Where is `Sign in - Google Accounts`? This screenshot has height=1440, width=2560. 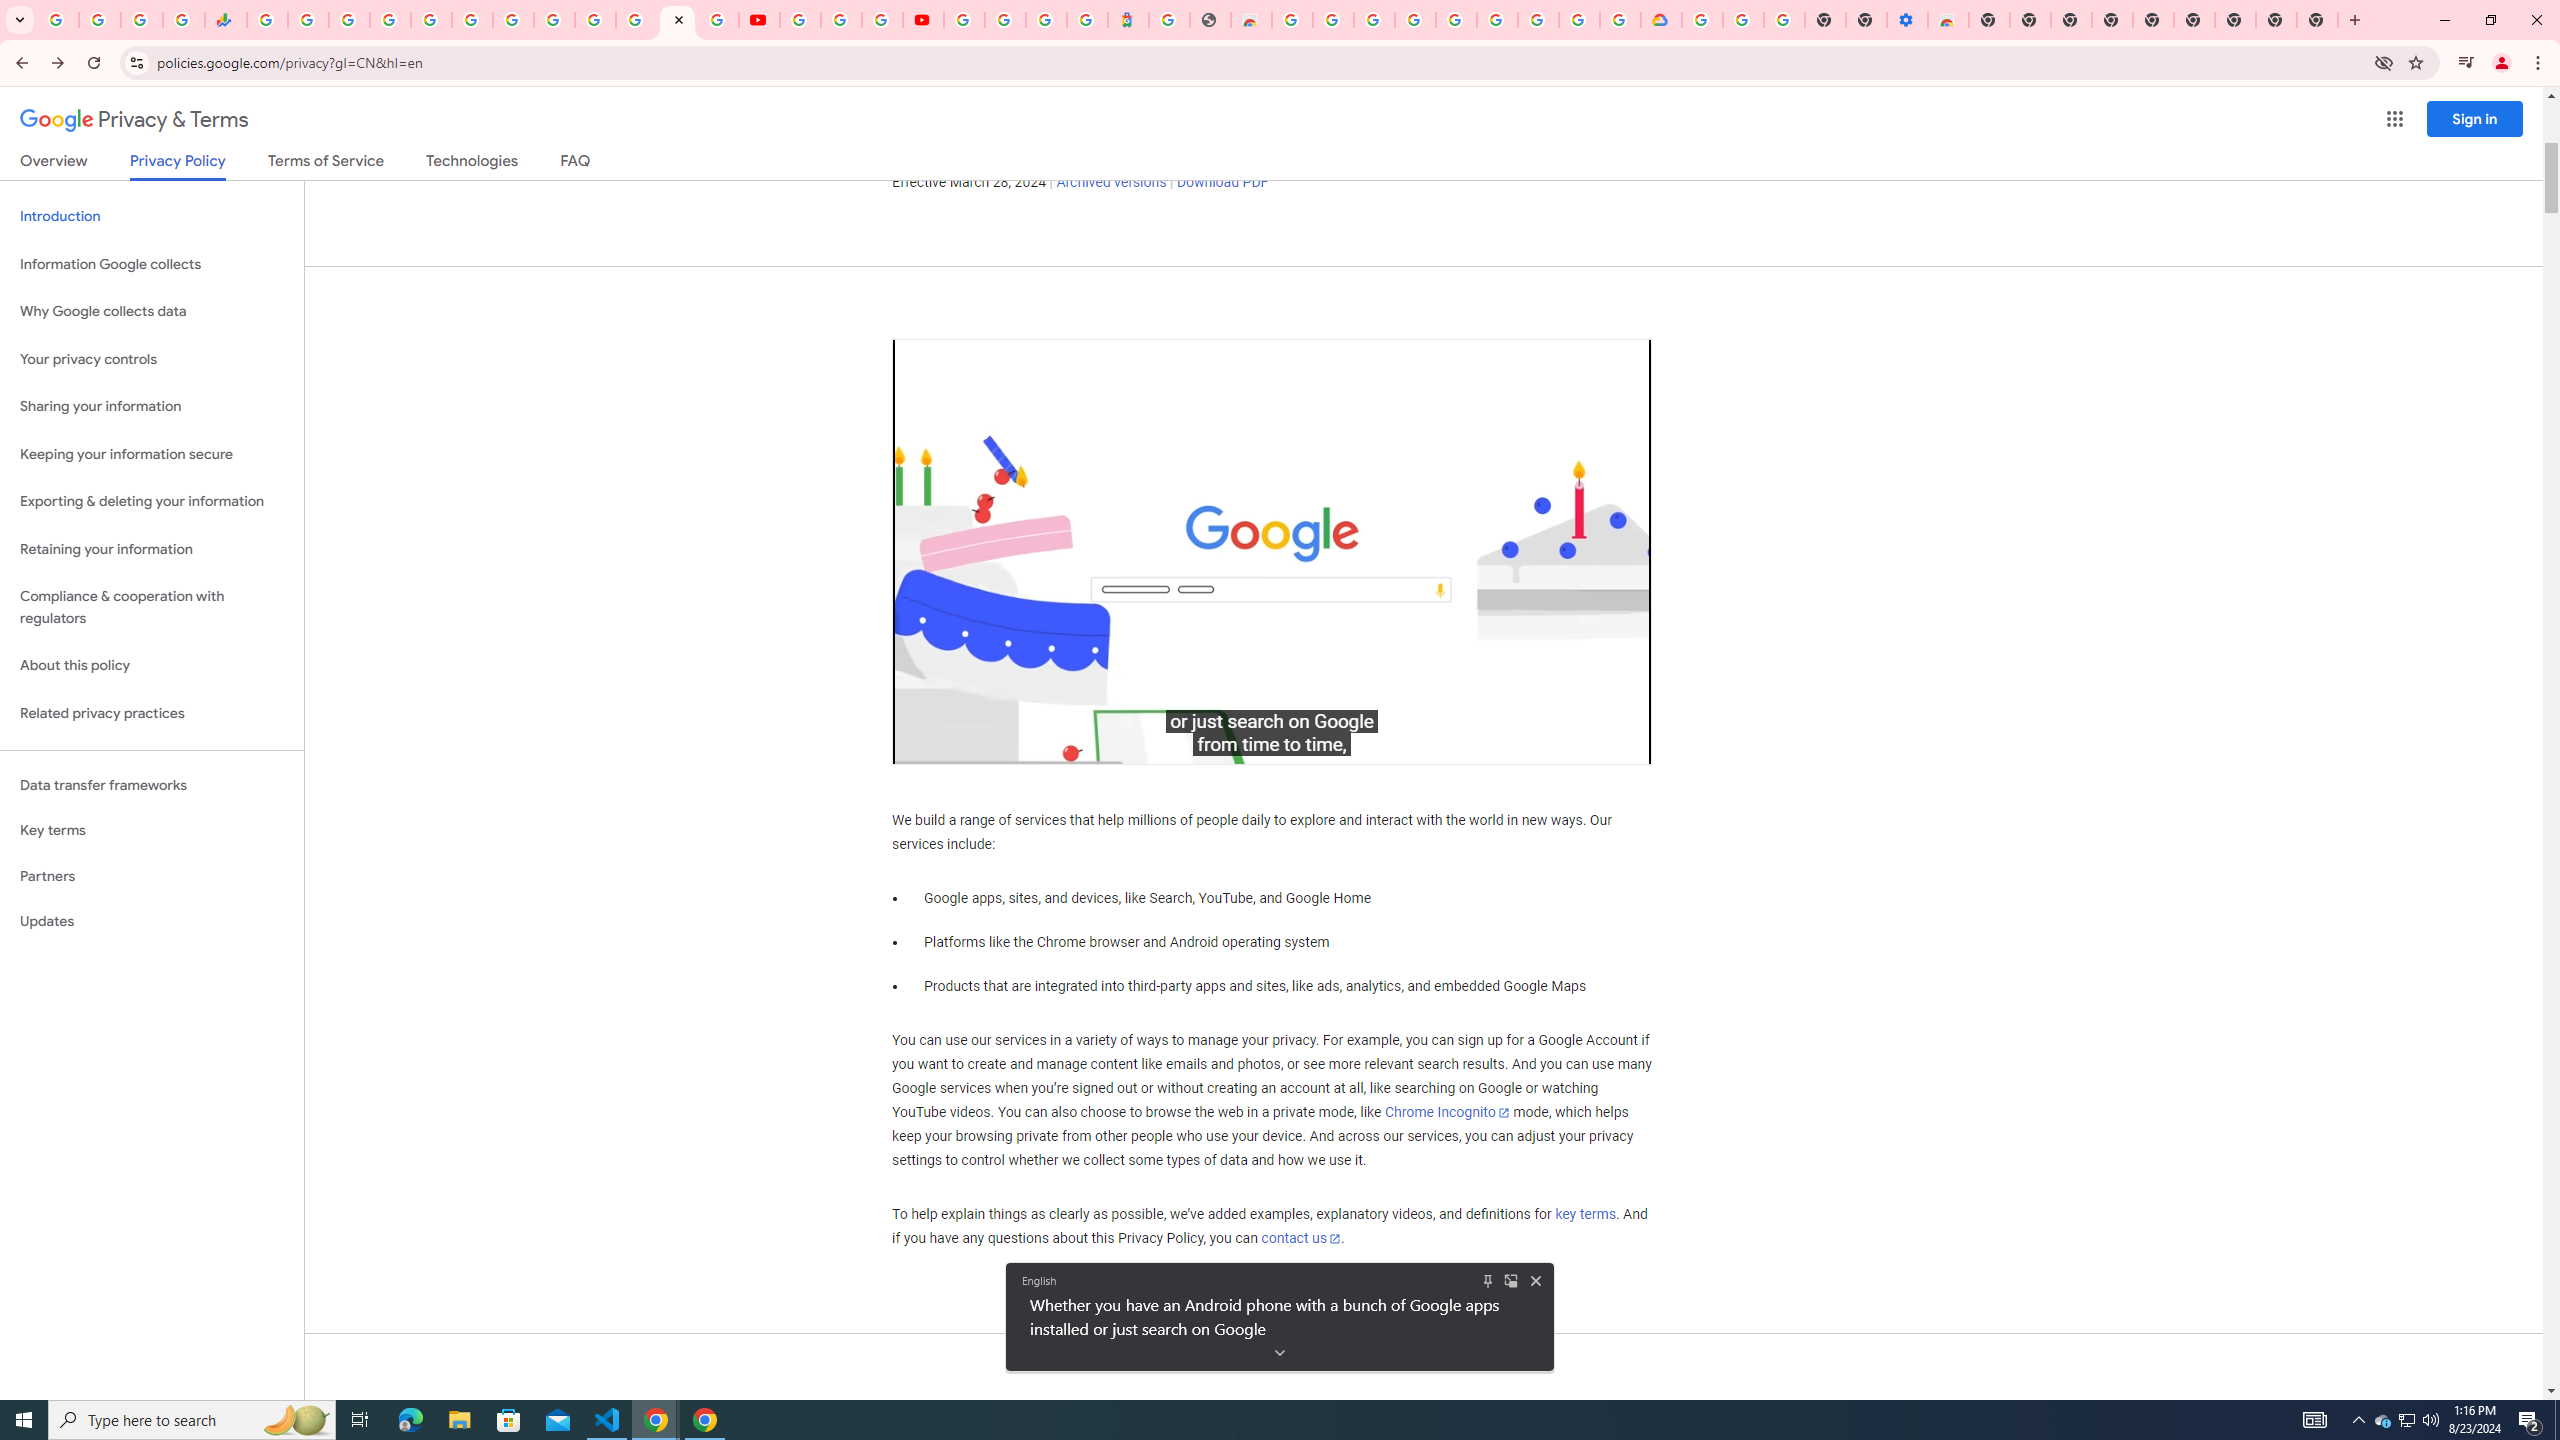 Sign in - Google Accounts is located at coordinates (964, 20).